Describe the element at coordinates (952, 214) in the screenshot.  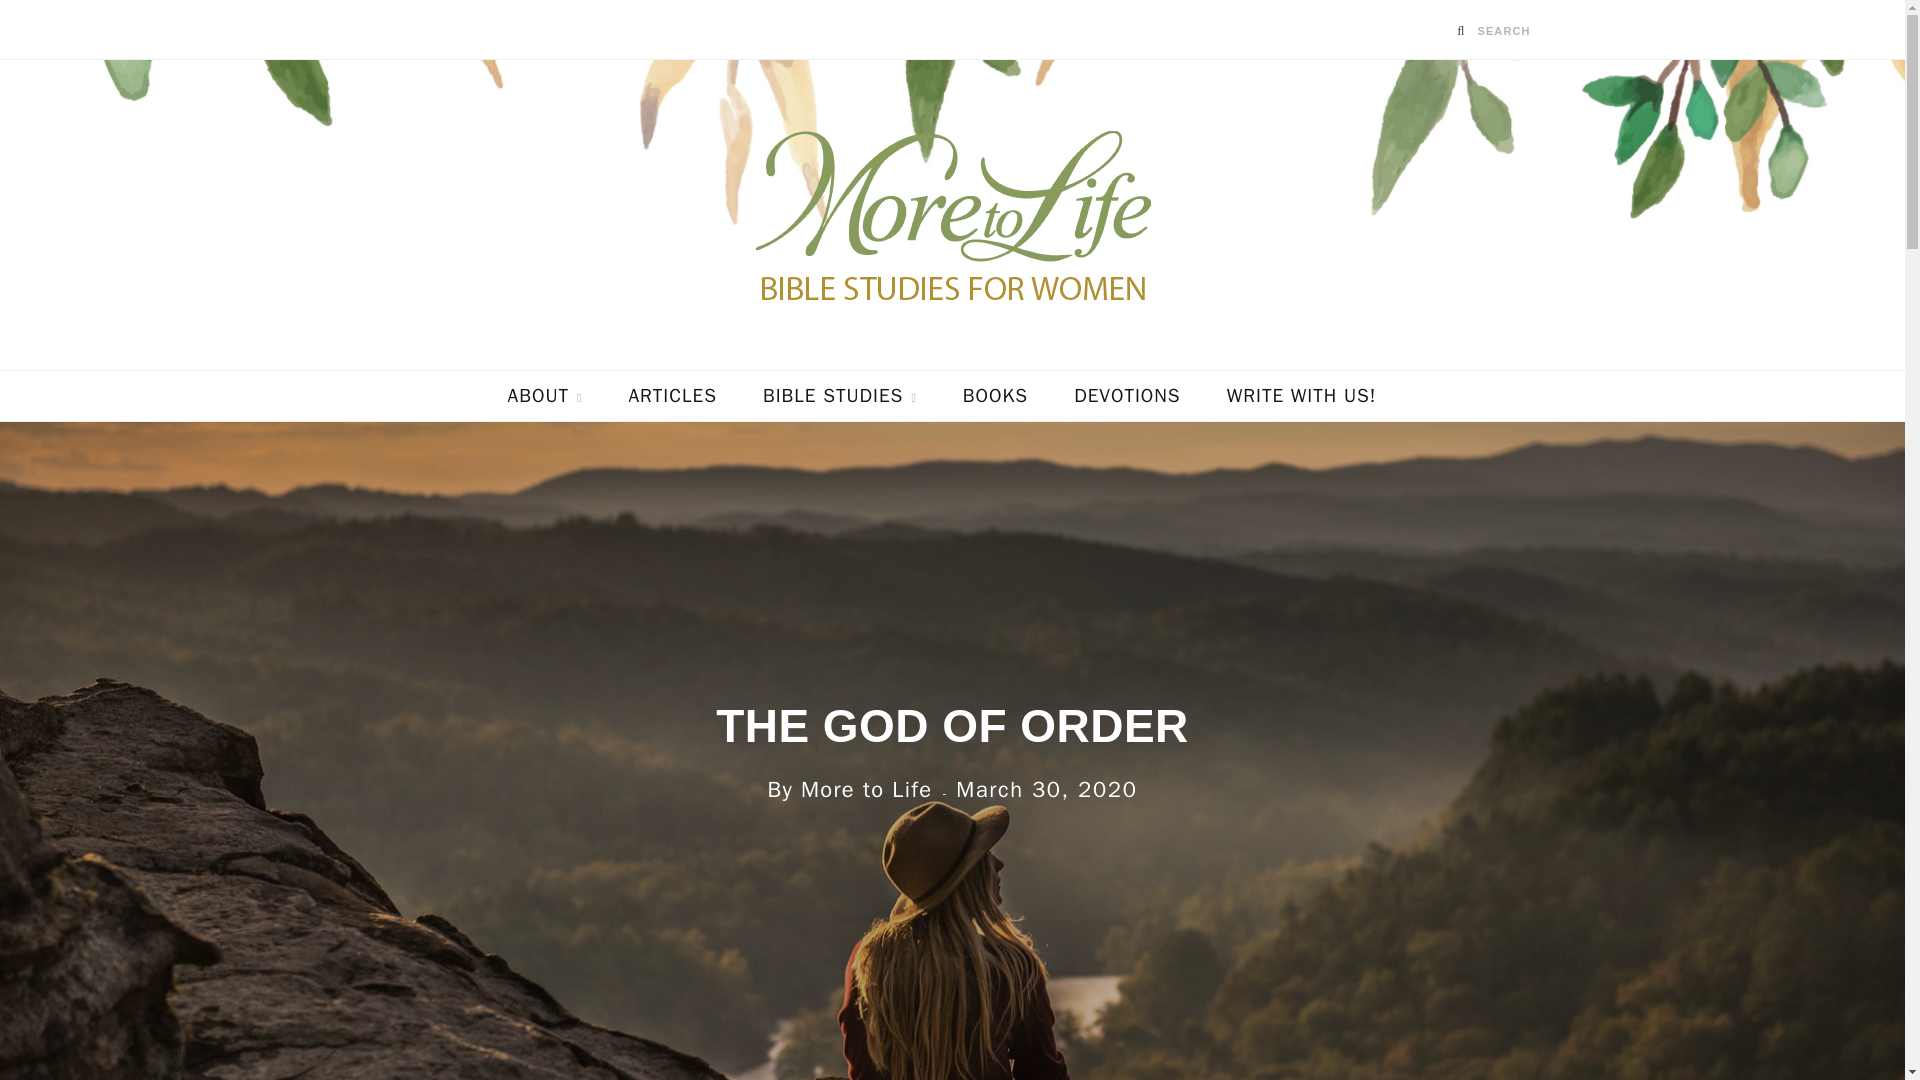
I see `More To Life` at that location.